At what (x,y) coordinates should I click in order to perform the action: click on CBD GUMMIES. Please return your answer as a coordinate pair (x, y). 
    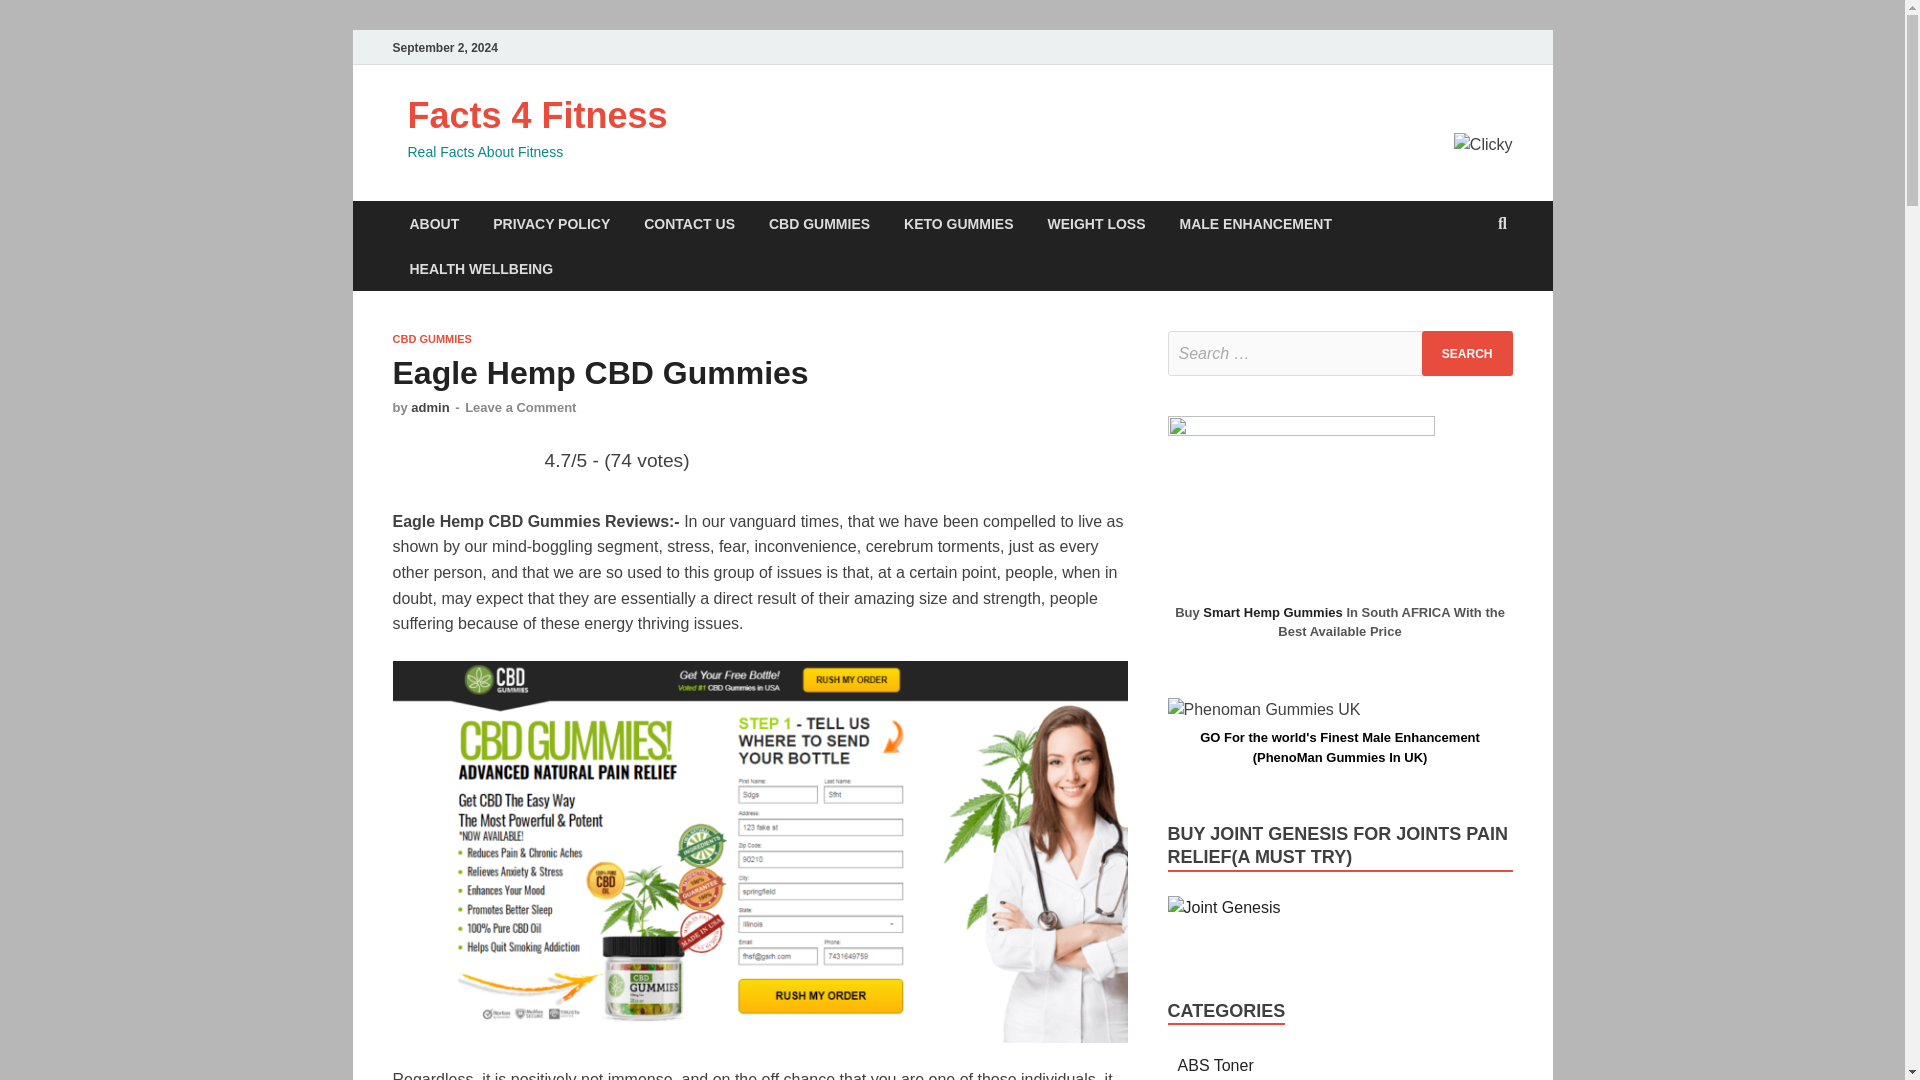
    Looking at the image, I should click on (430, 338).